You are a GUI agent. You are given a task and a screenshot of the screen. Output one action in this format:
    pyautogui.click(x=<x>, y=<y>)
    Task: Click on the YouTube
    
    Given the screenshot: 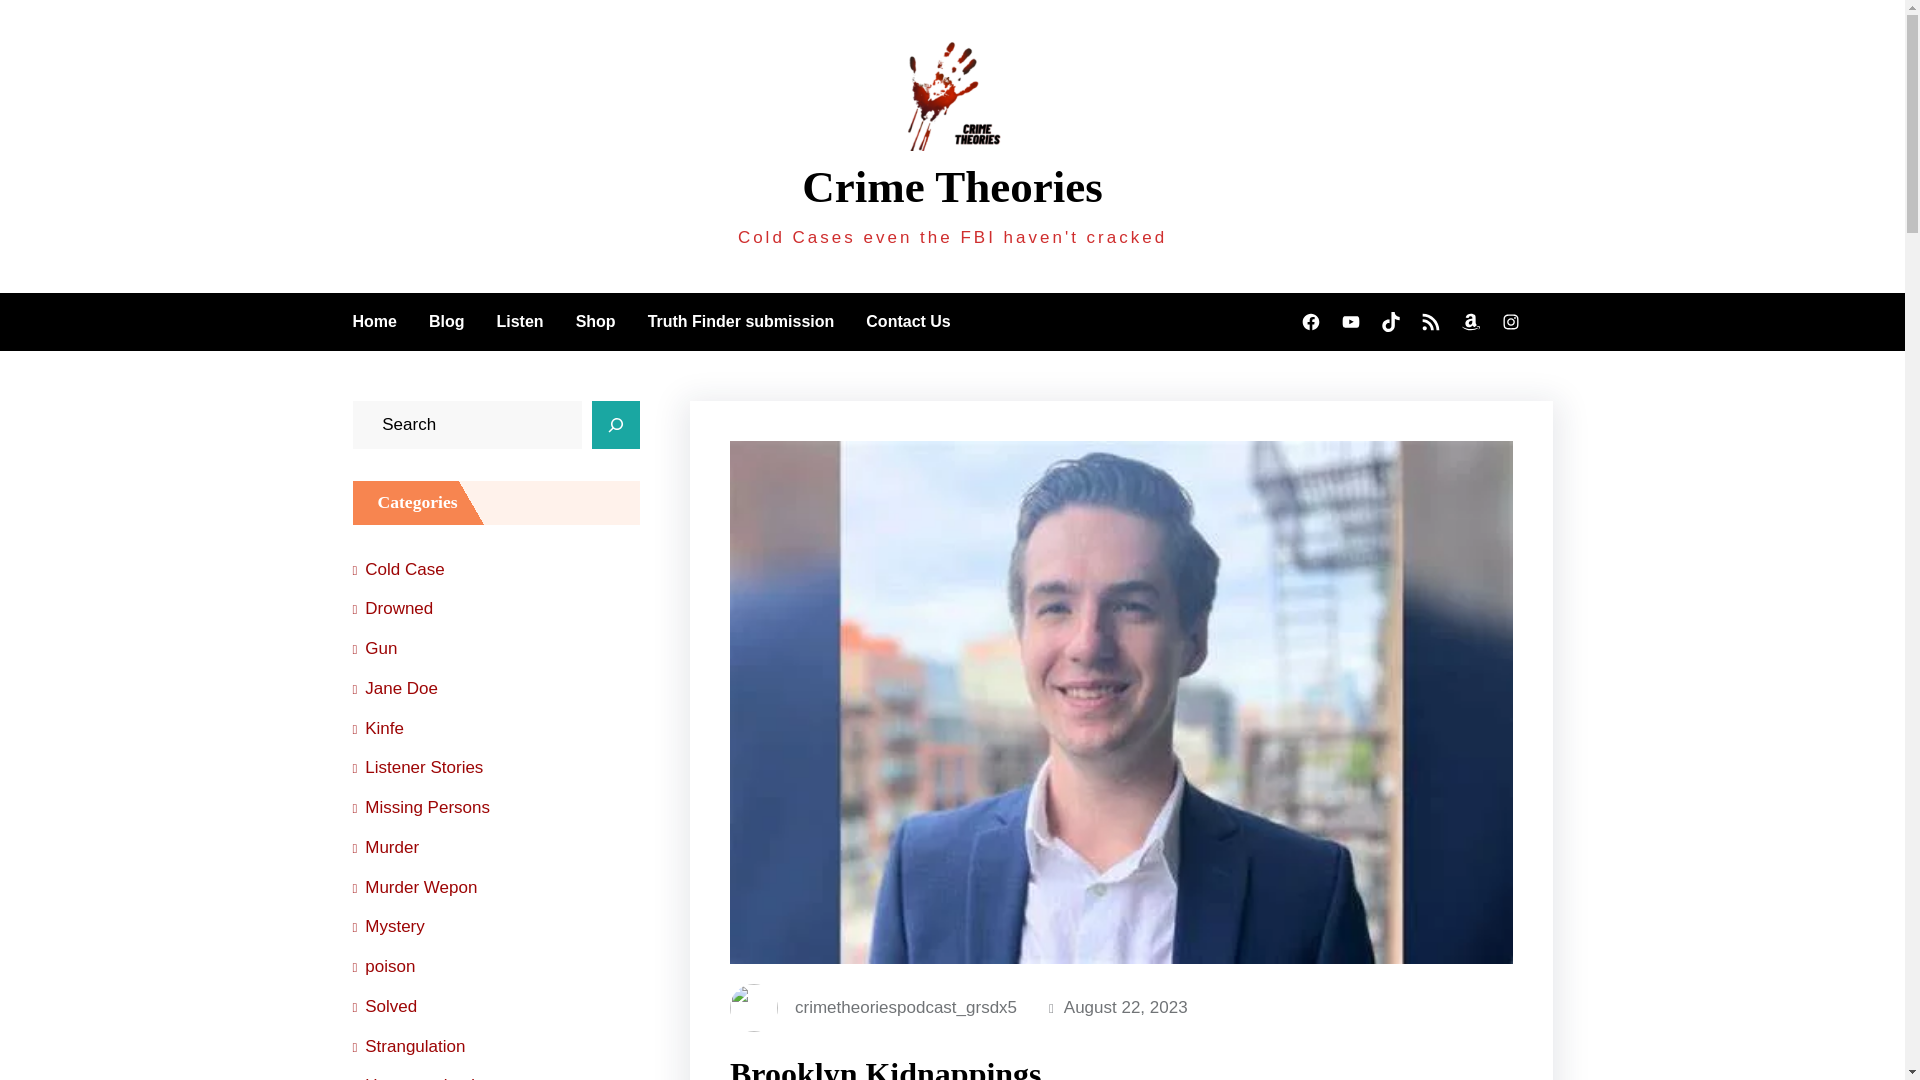 What is the action you would take?
    pyautogui.click(x=1350, y=322)
    